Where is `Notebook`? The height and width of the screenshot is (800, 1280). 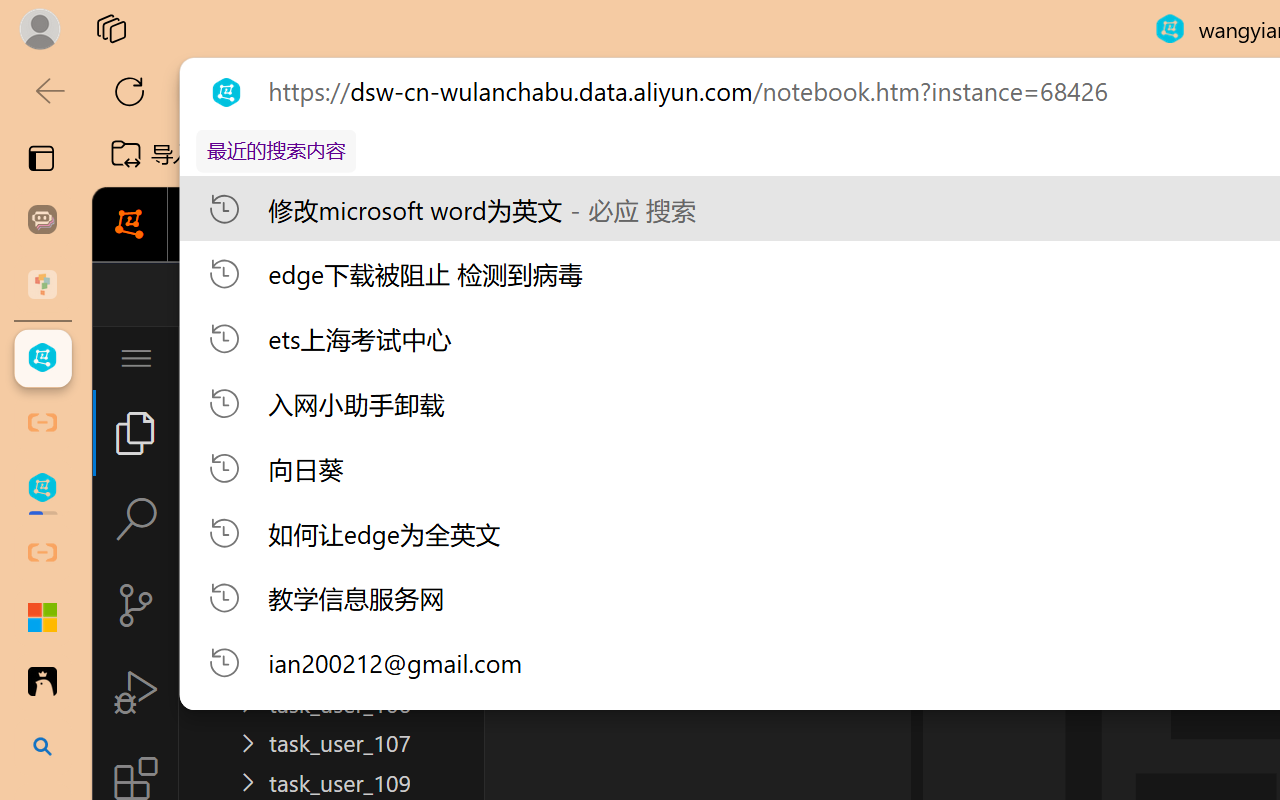
Notebook is located at coordinates (652, 225).